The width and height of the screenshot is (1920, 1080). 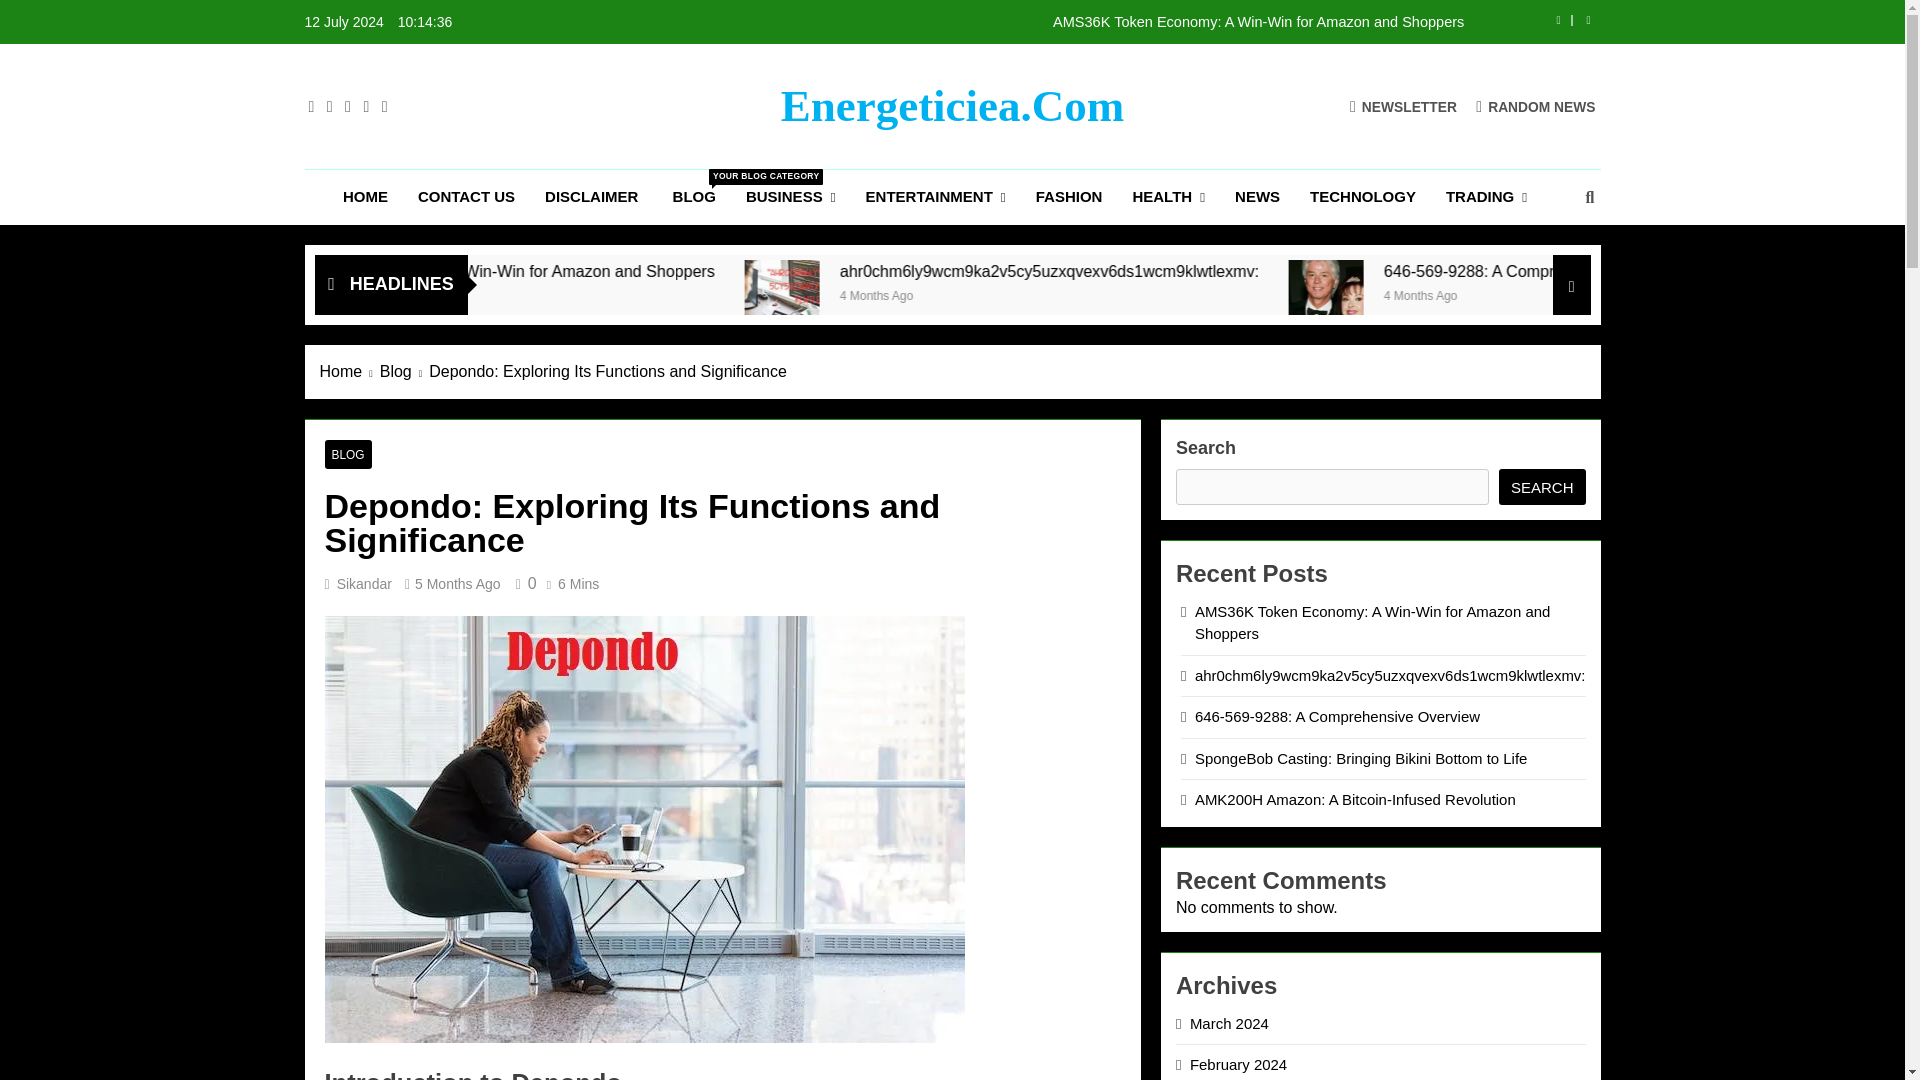 What do you see at coordinates (986, 297) in the screenshot?
I see `ahr0chm6ly9wcm9ka2v5cy5uzxqvexv6ds1wcm9klwtlexmv:` at bounding box center [986, 297].